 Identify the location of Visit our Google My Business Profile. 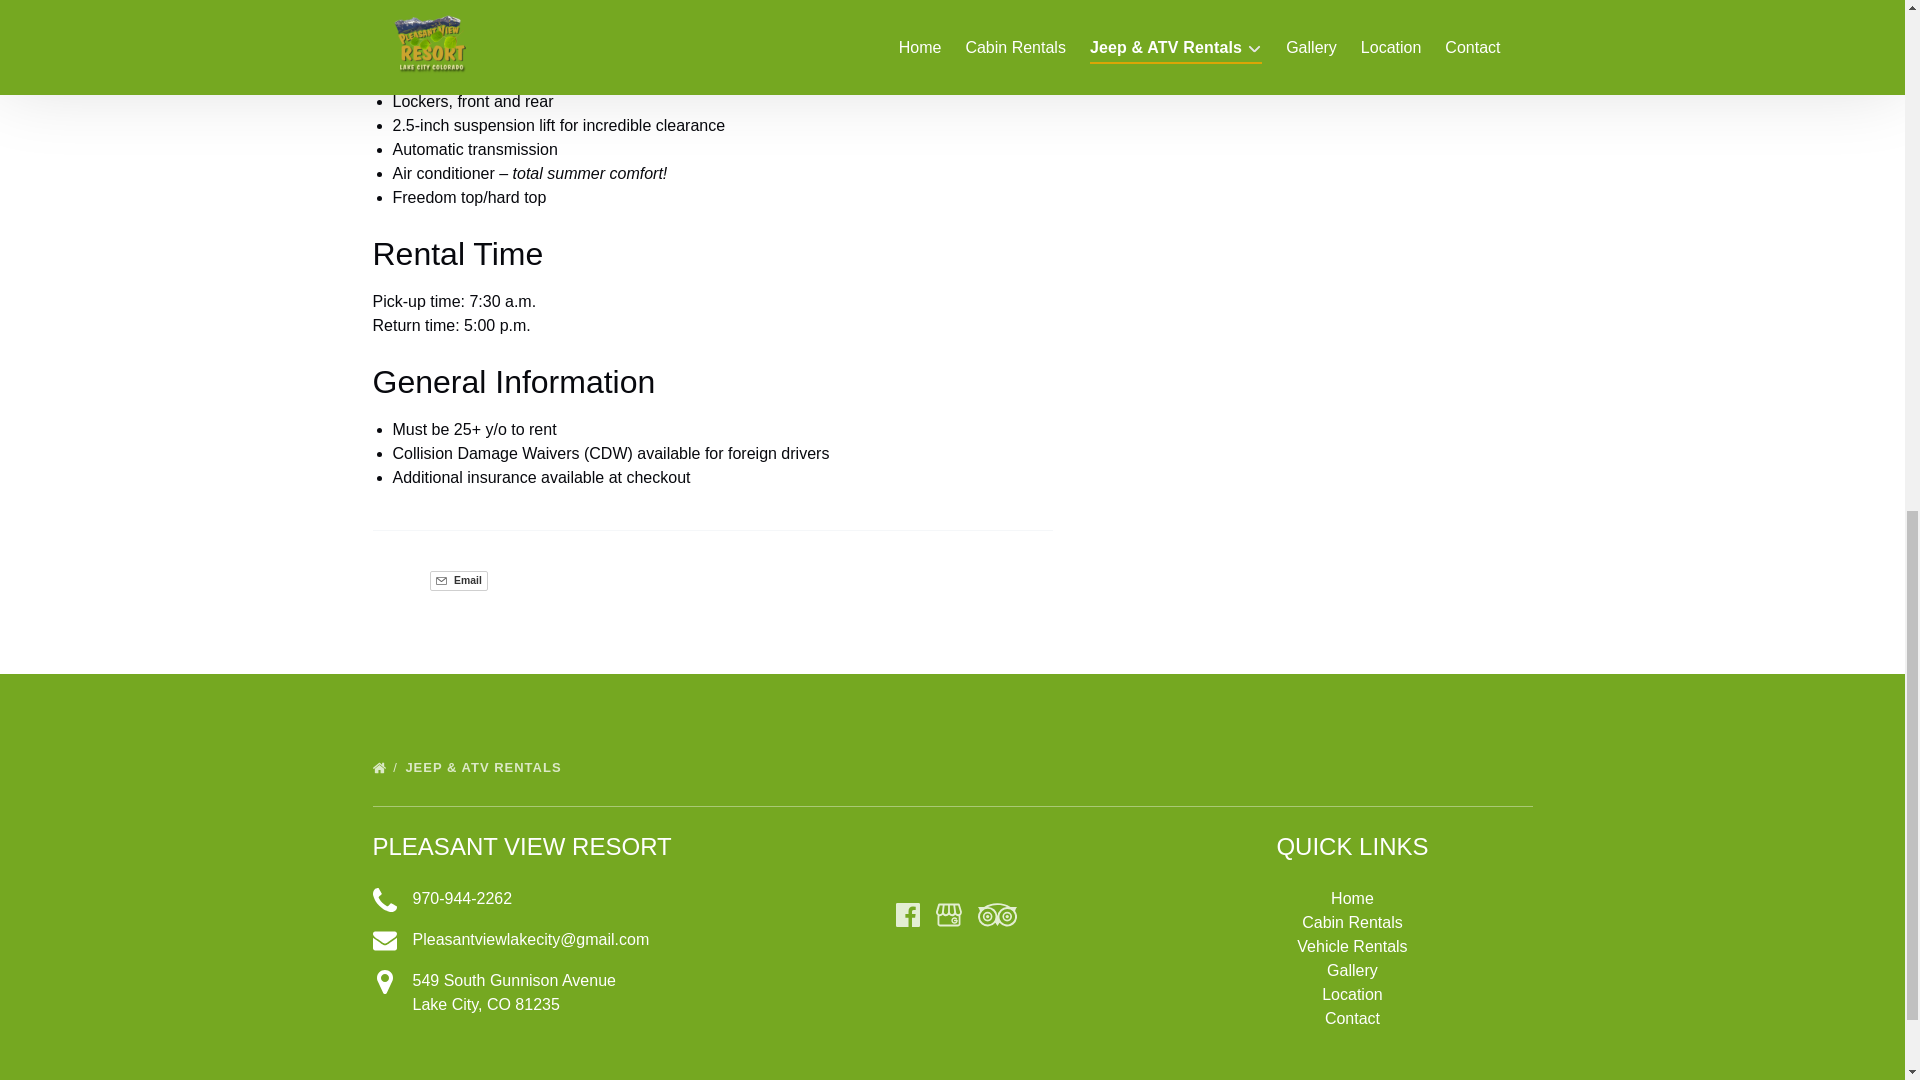
(948, 914).